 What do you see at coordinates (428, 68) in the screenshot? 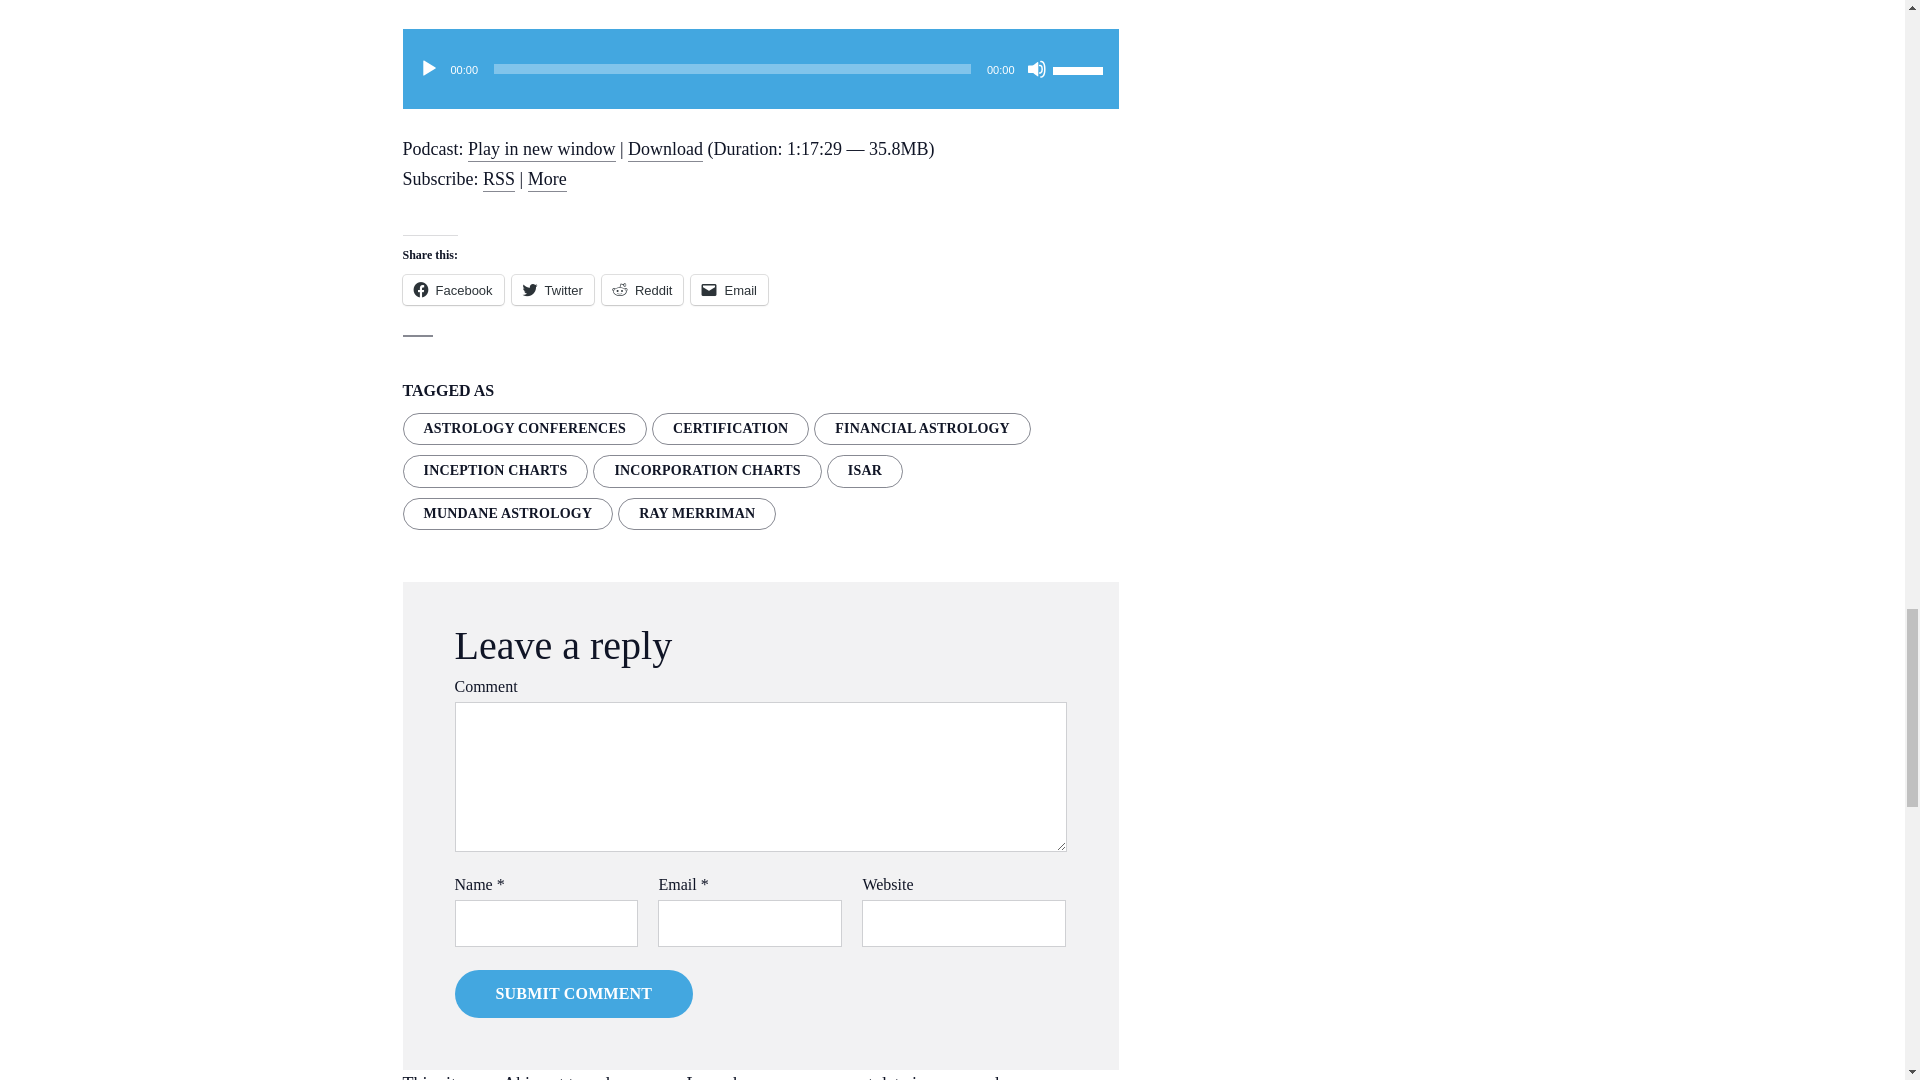
I see `Play` at bounding box center [428, 68].